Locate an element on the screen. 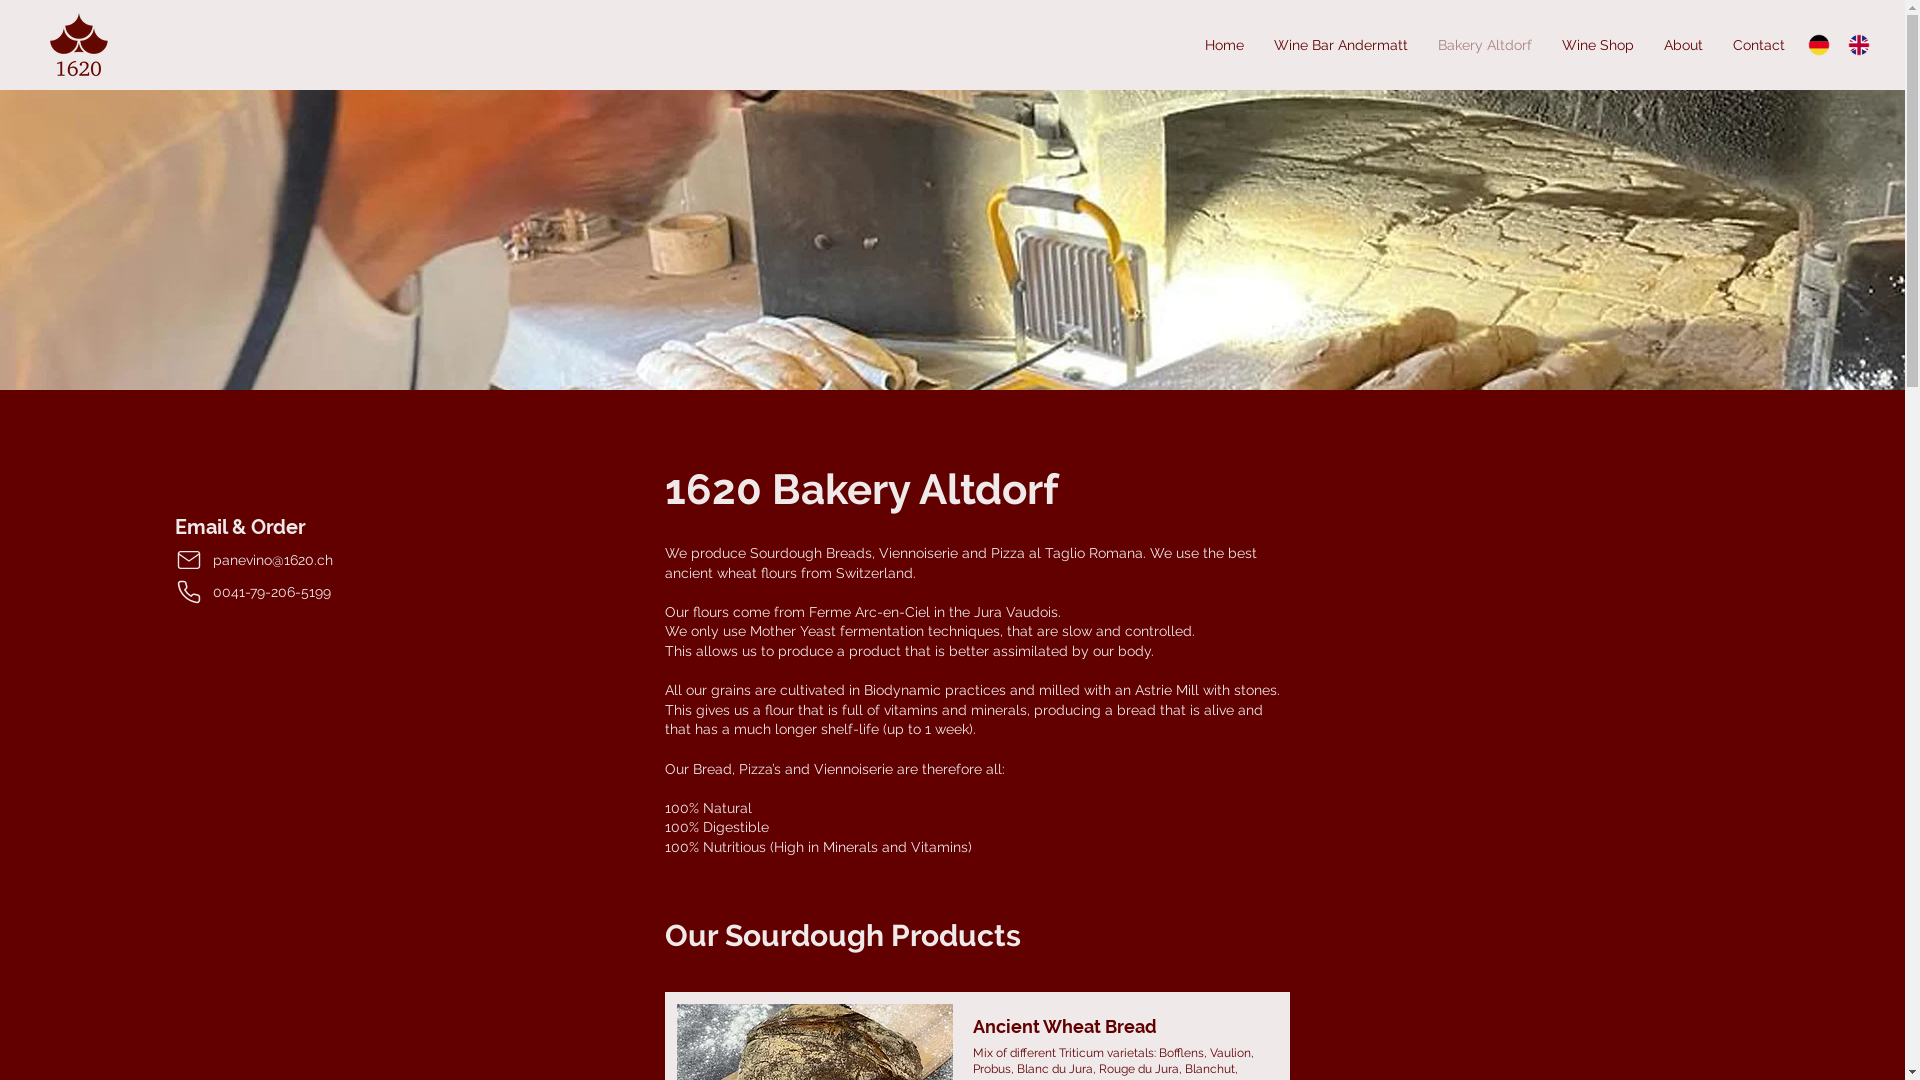 The width and height of the screenshot is (1920, 1080). Bakery Altdorf is located at coordinates (1485, 45).